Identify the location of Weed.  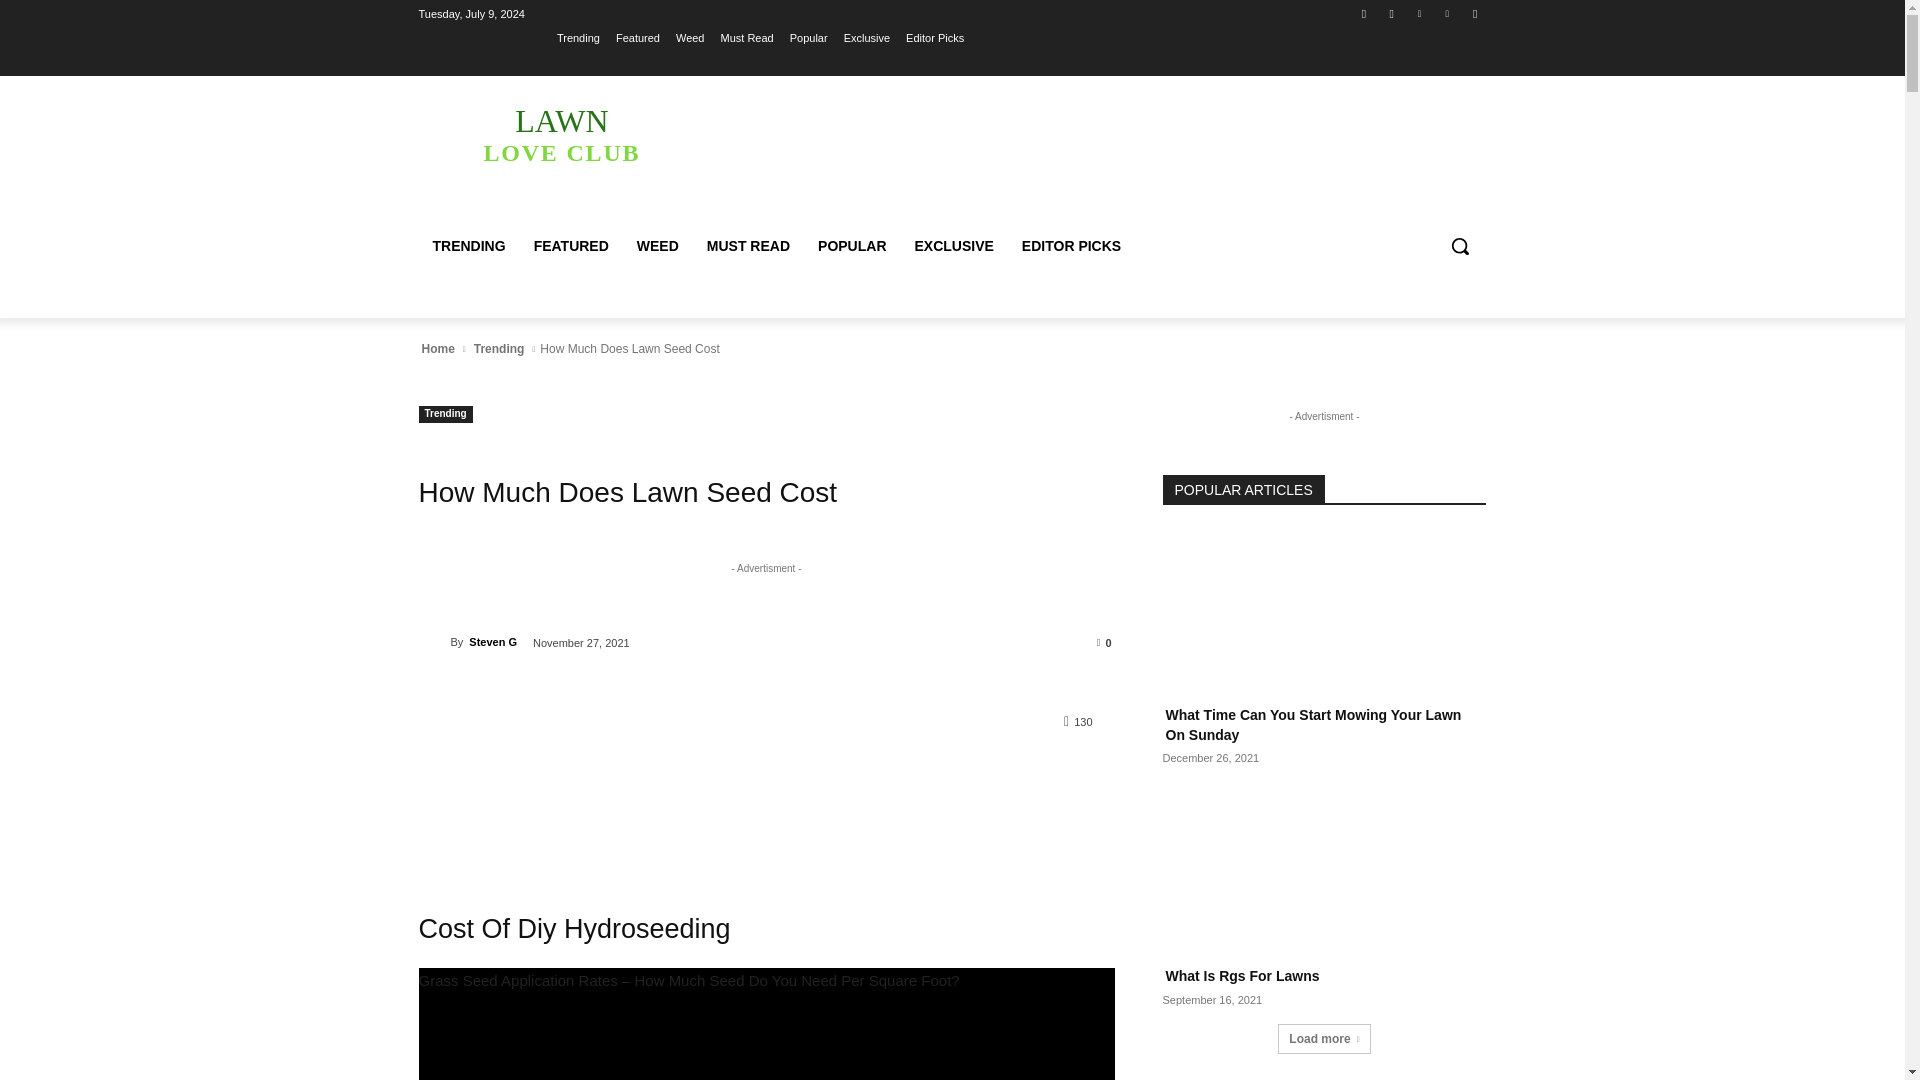
(690, 37).